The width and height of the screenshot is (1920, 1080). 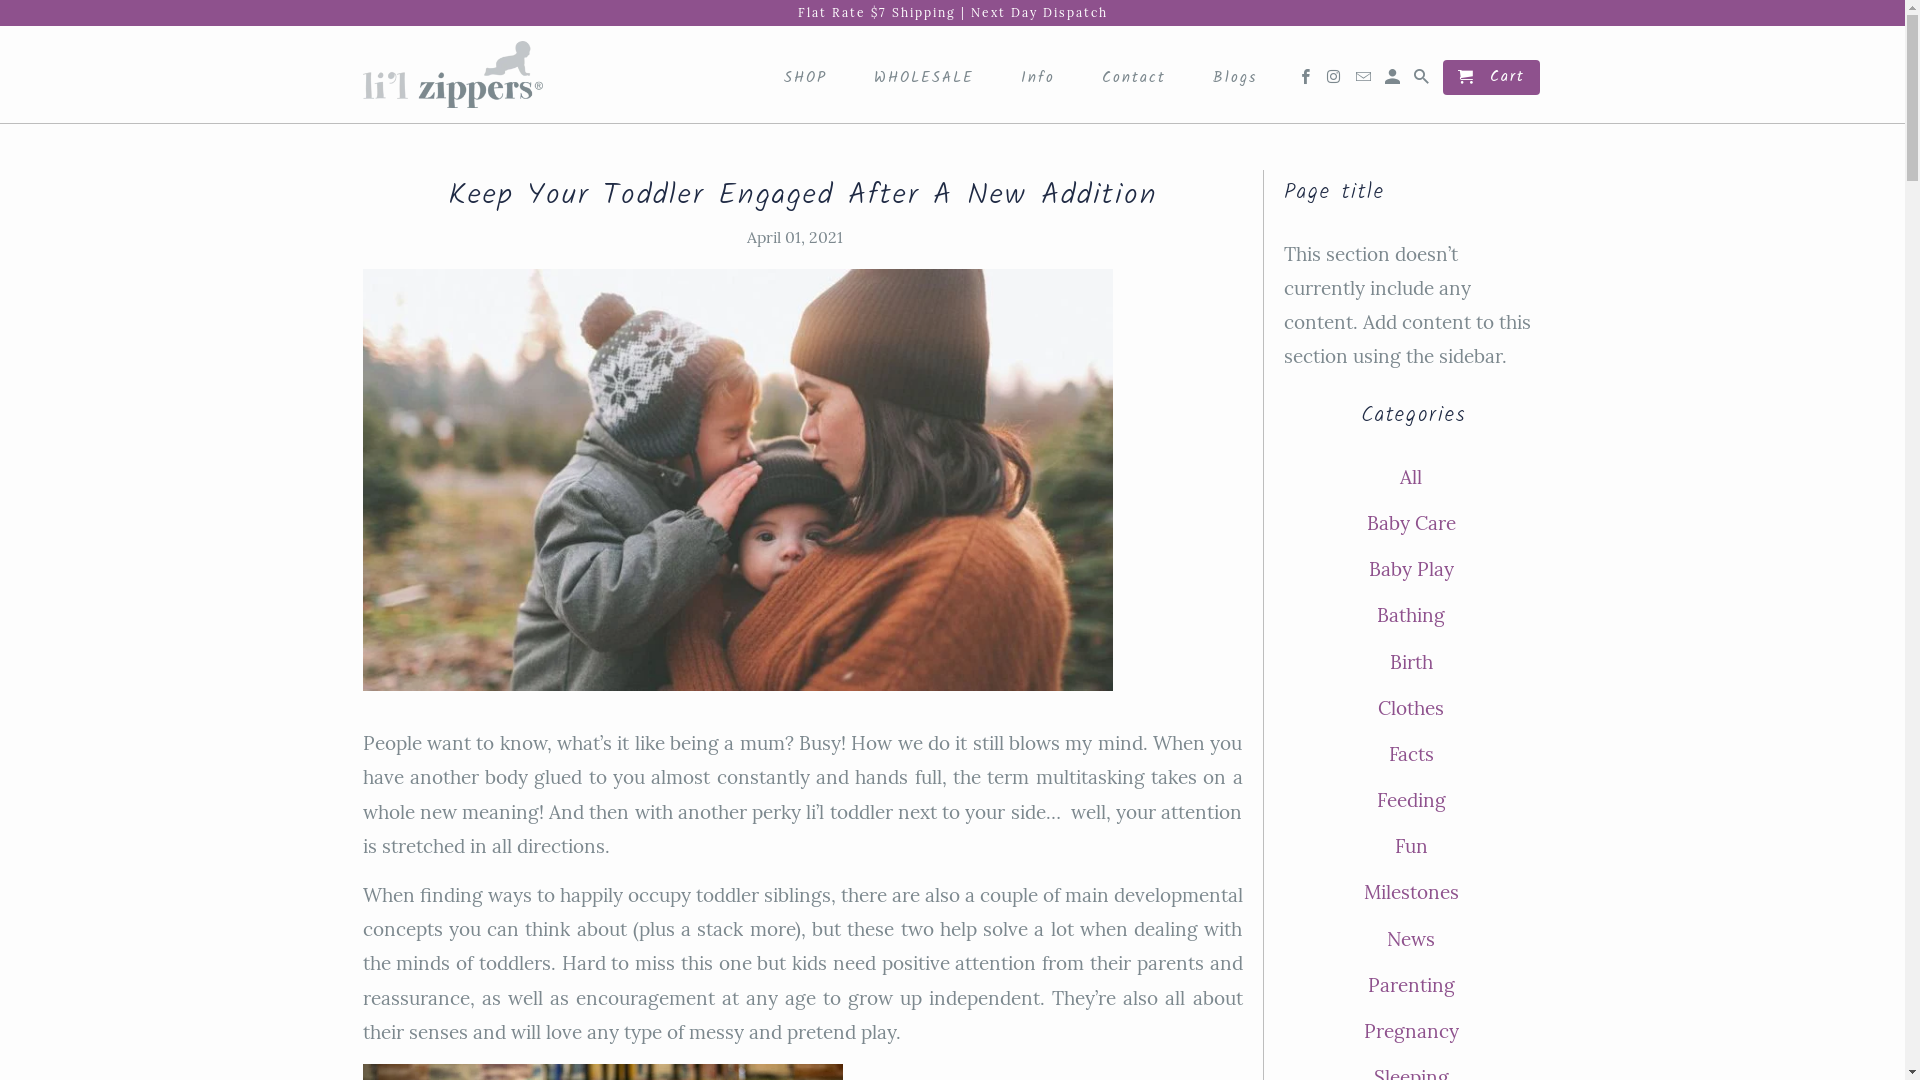 I want to click on Cart, so click(x=1491, y=78).